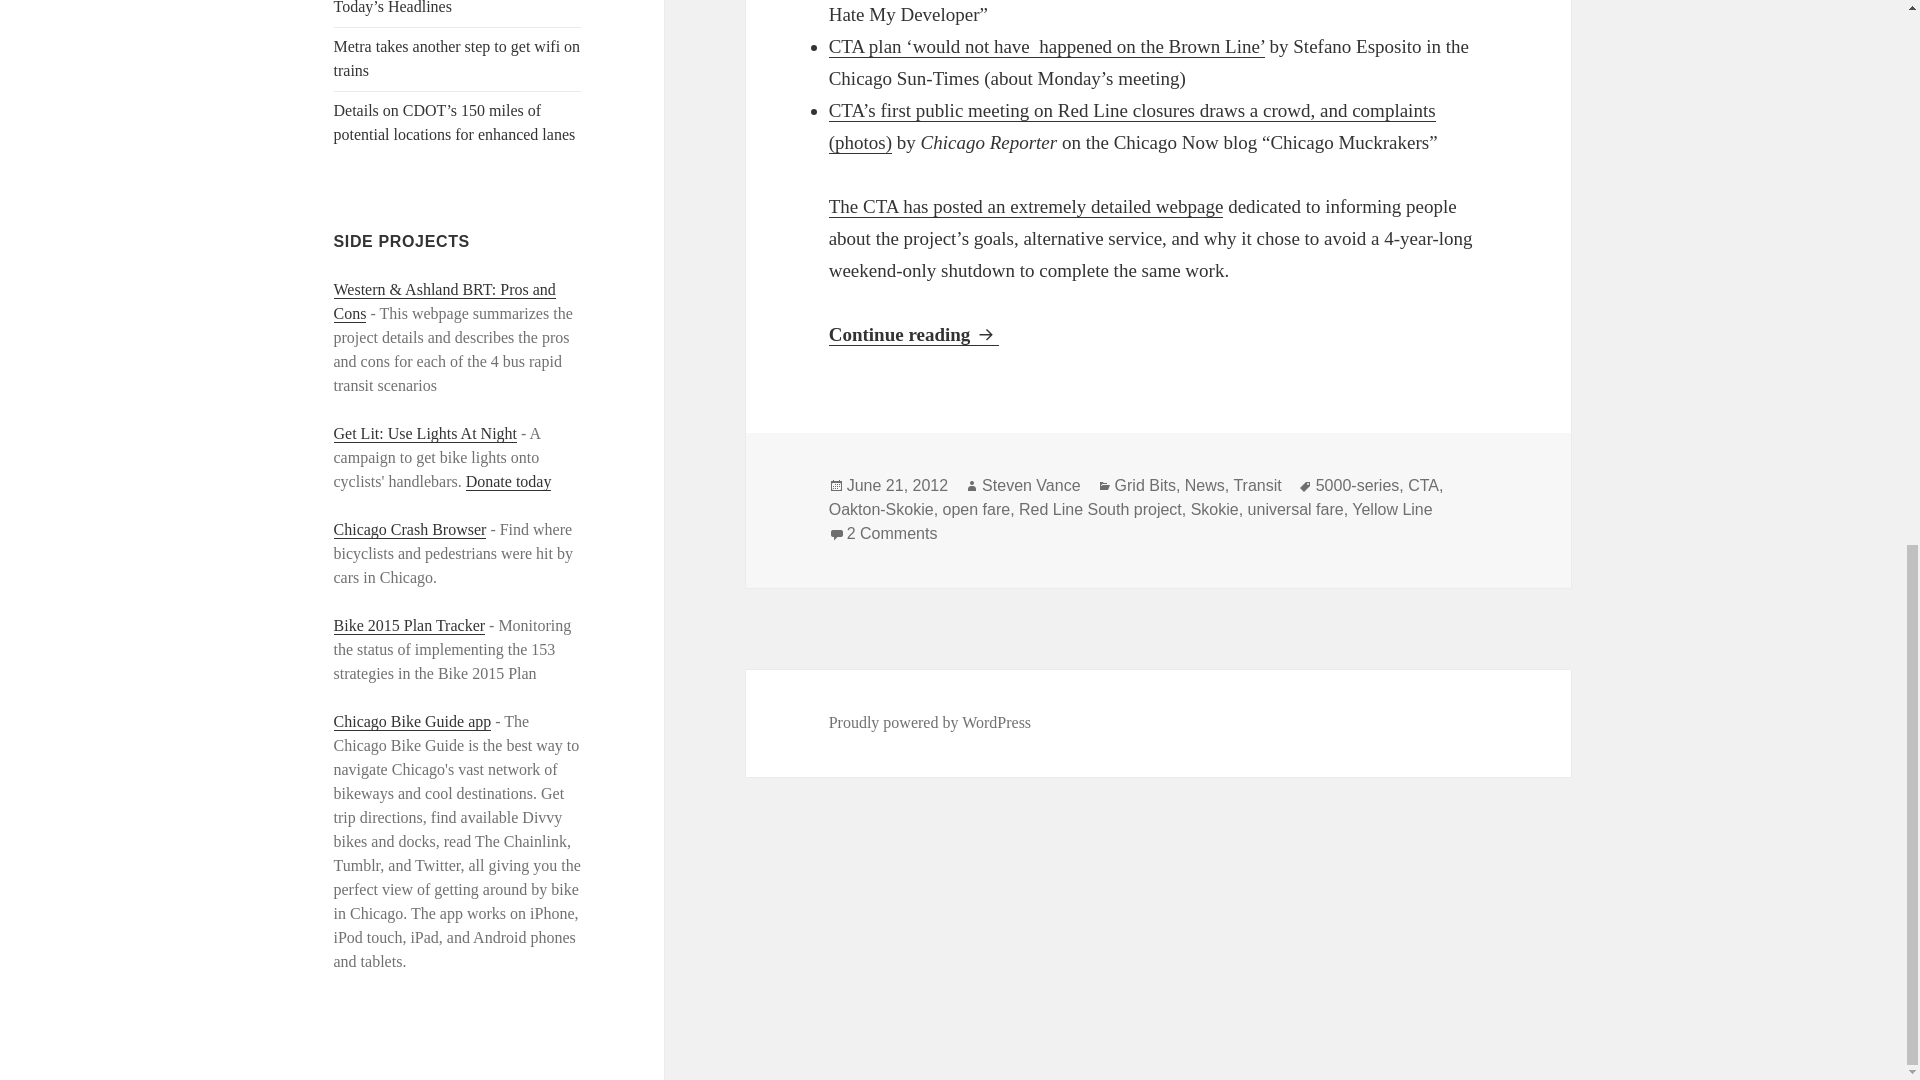 The height and width of the screenshot is (1080, 1920). I want to click on Chicago Crash Browser, so click(410, 529).